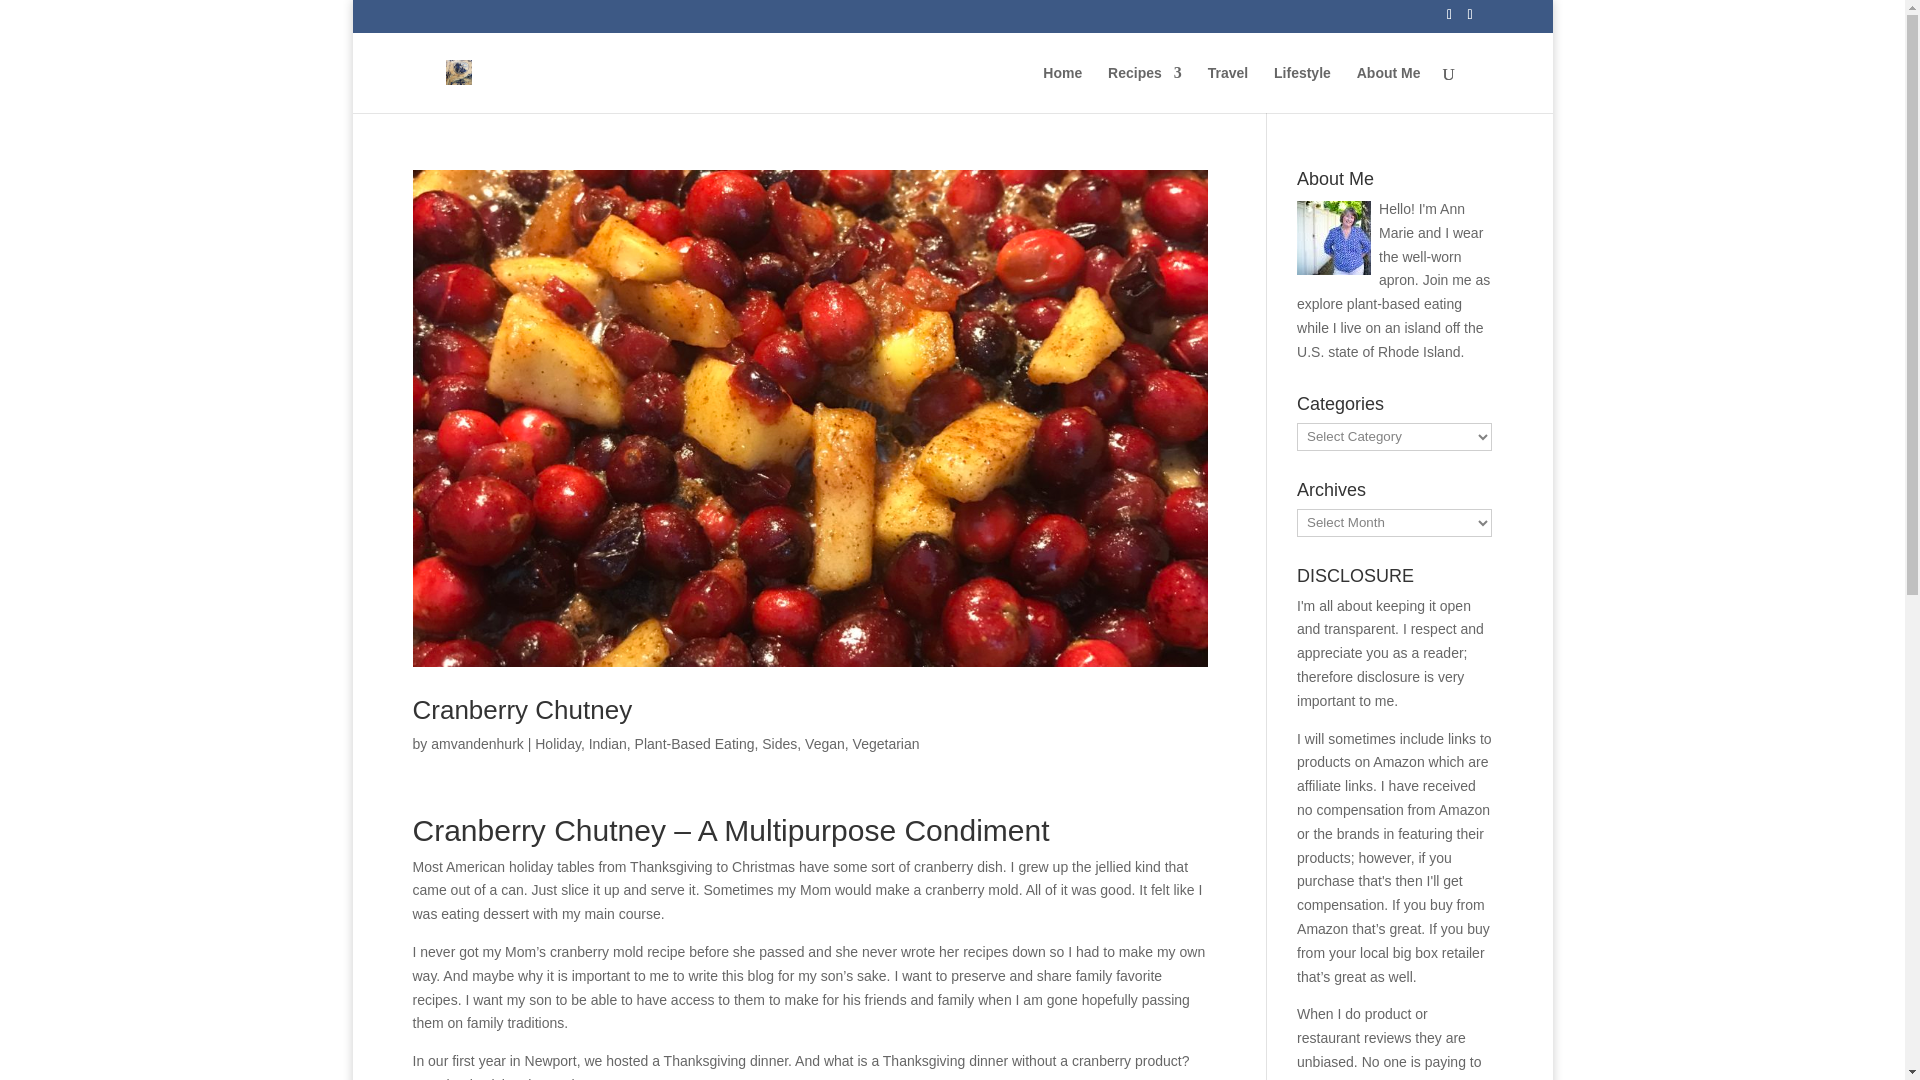 The width and height of the screenshot is (1920, 1080). I want to click on Posts by amvandenhurk, so click(477, 743).